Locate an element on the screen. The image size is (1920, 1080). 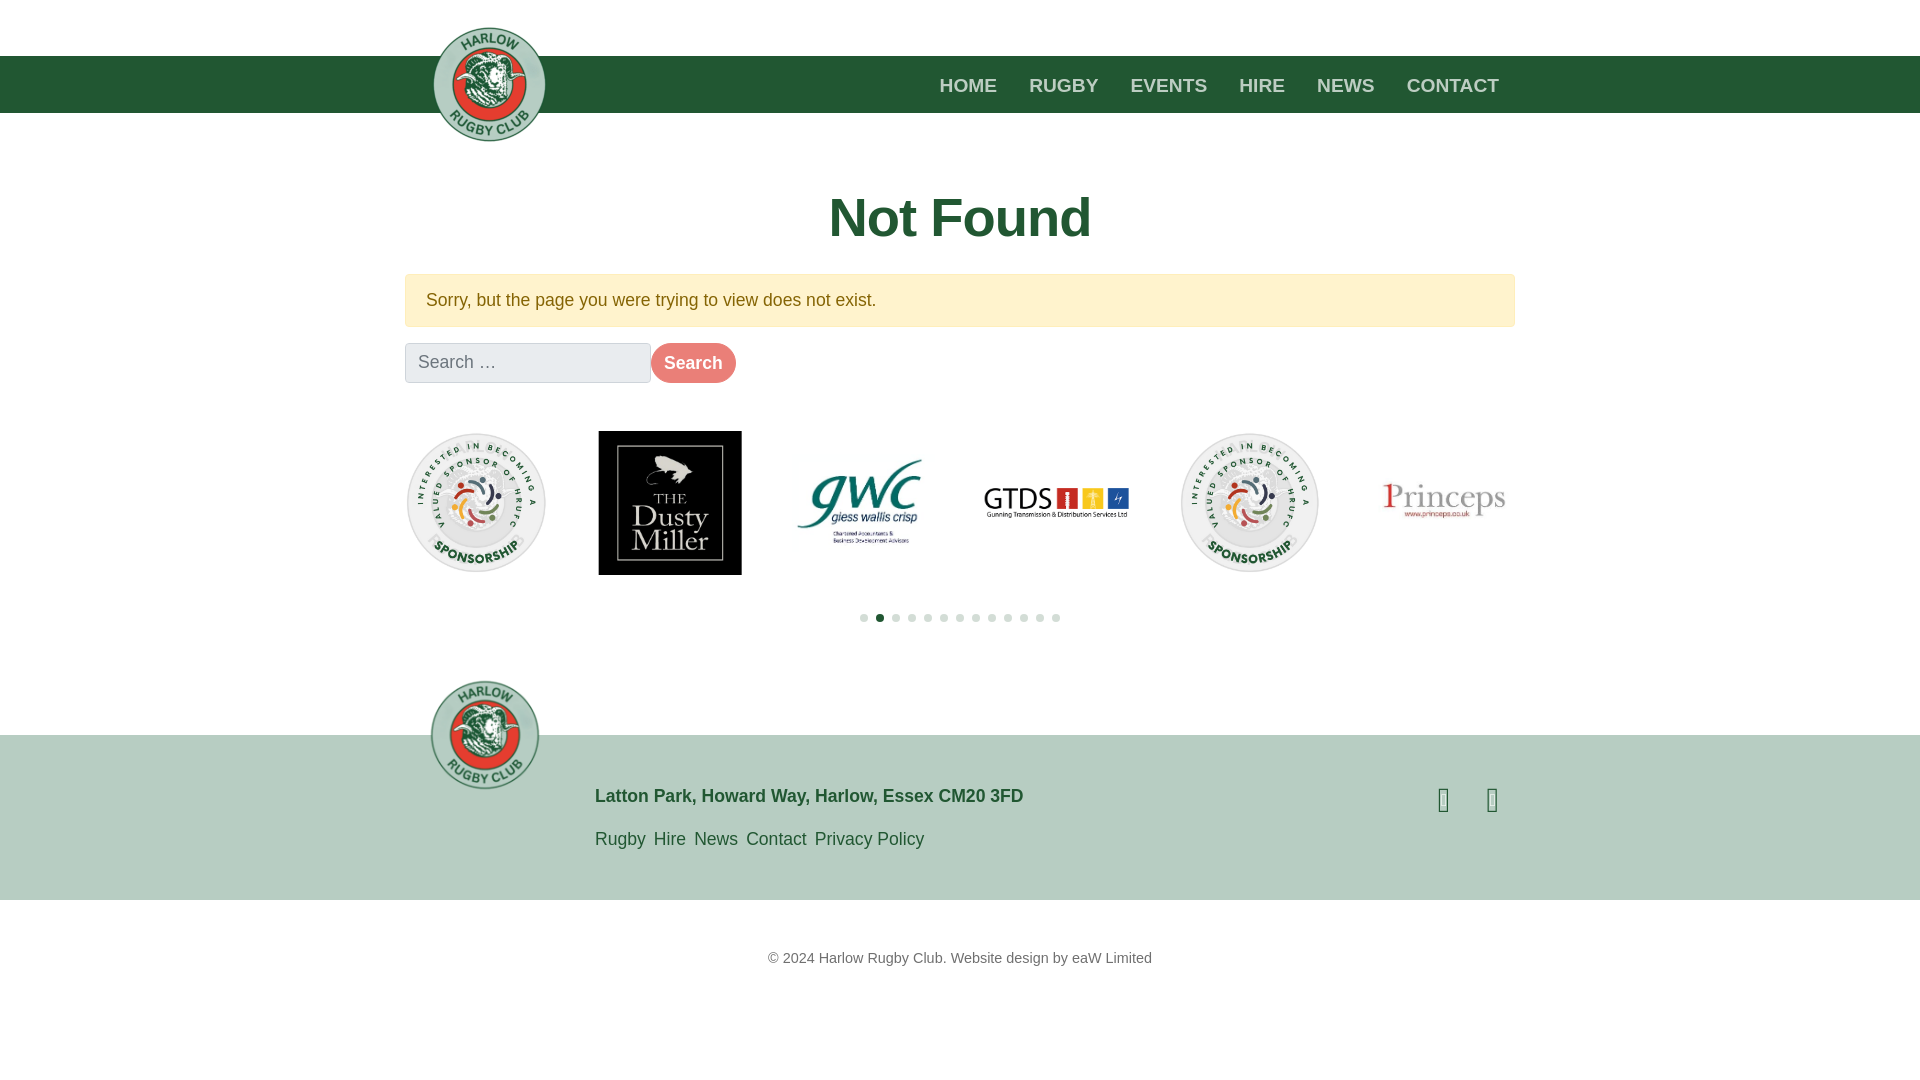
HIRE is located at coordinates (1262, 84).